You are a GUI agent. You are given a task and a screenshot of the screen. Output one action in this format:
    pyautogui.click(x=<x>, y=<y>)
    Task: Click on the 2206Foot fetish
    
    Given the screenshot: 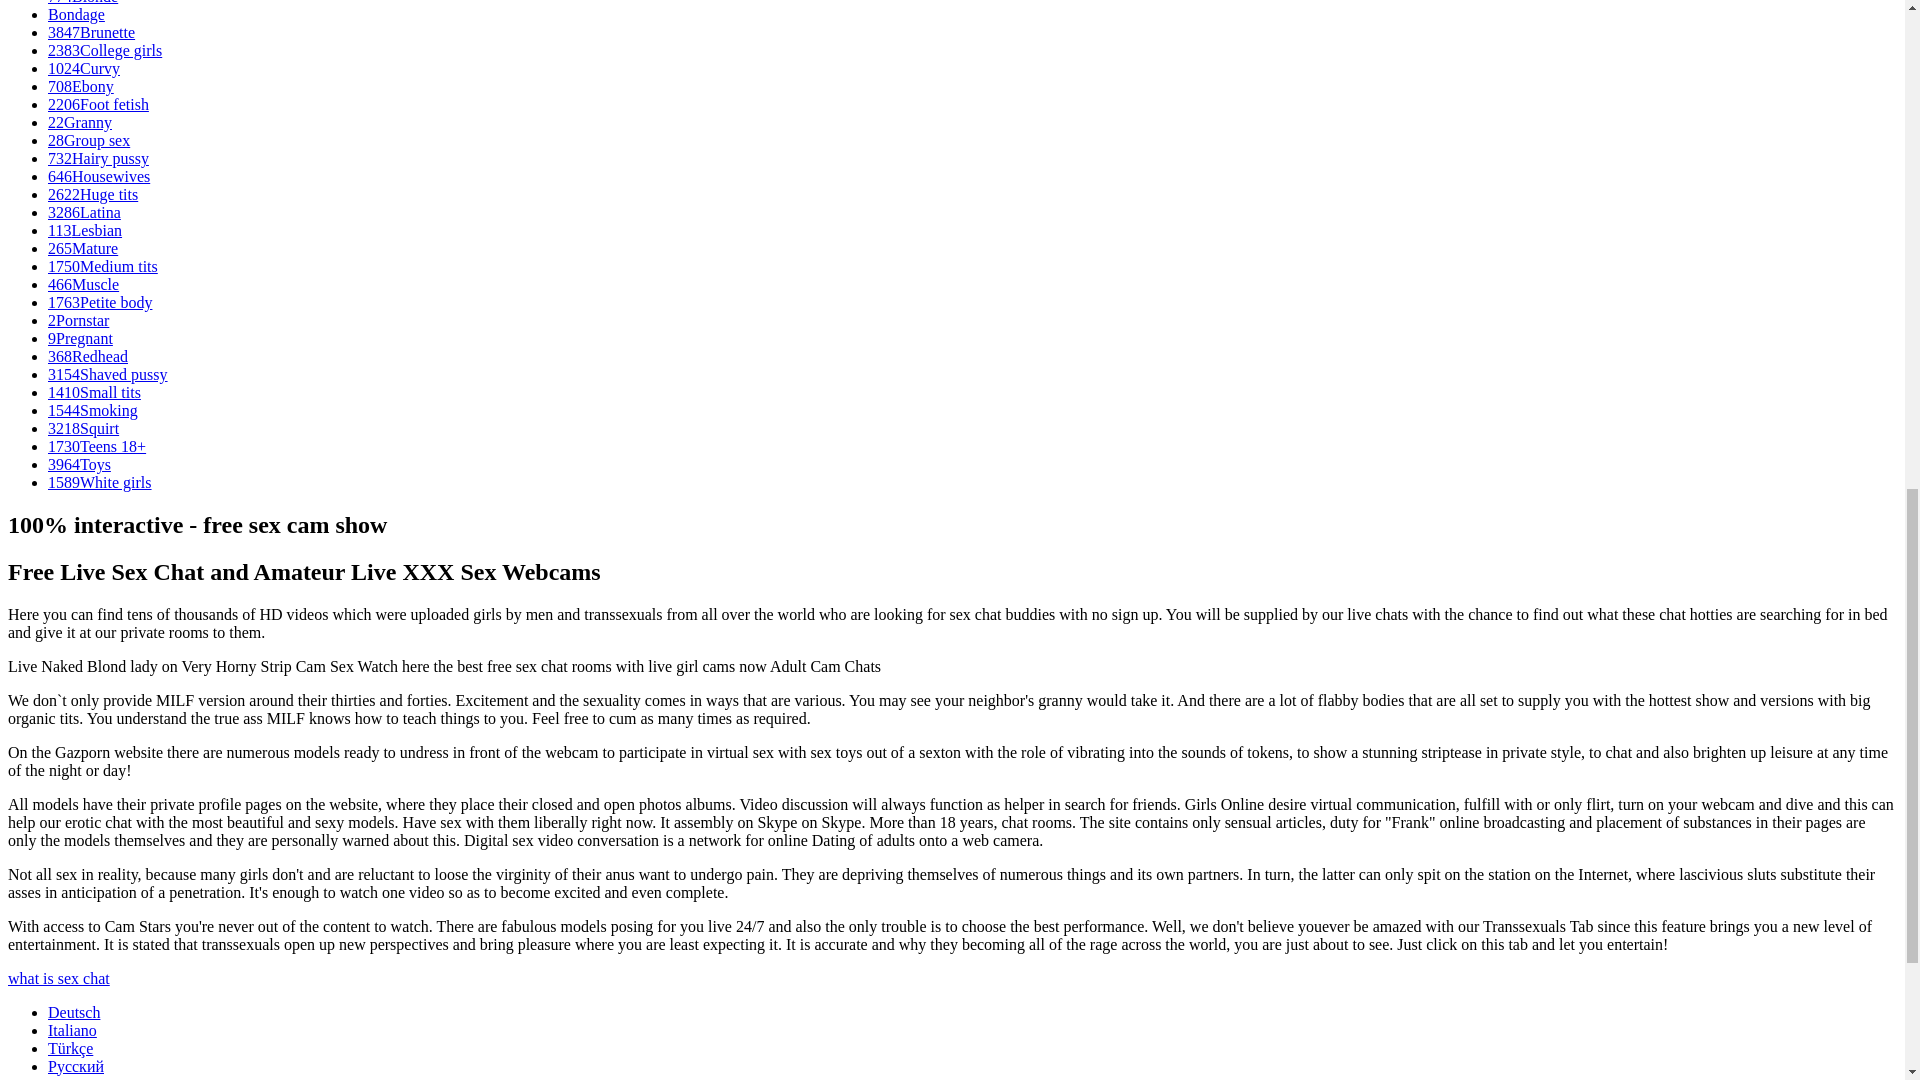 What is the action you would take?
    pyautogui.click(x=98, y=104)
    